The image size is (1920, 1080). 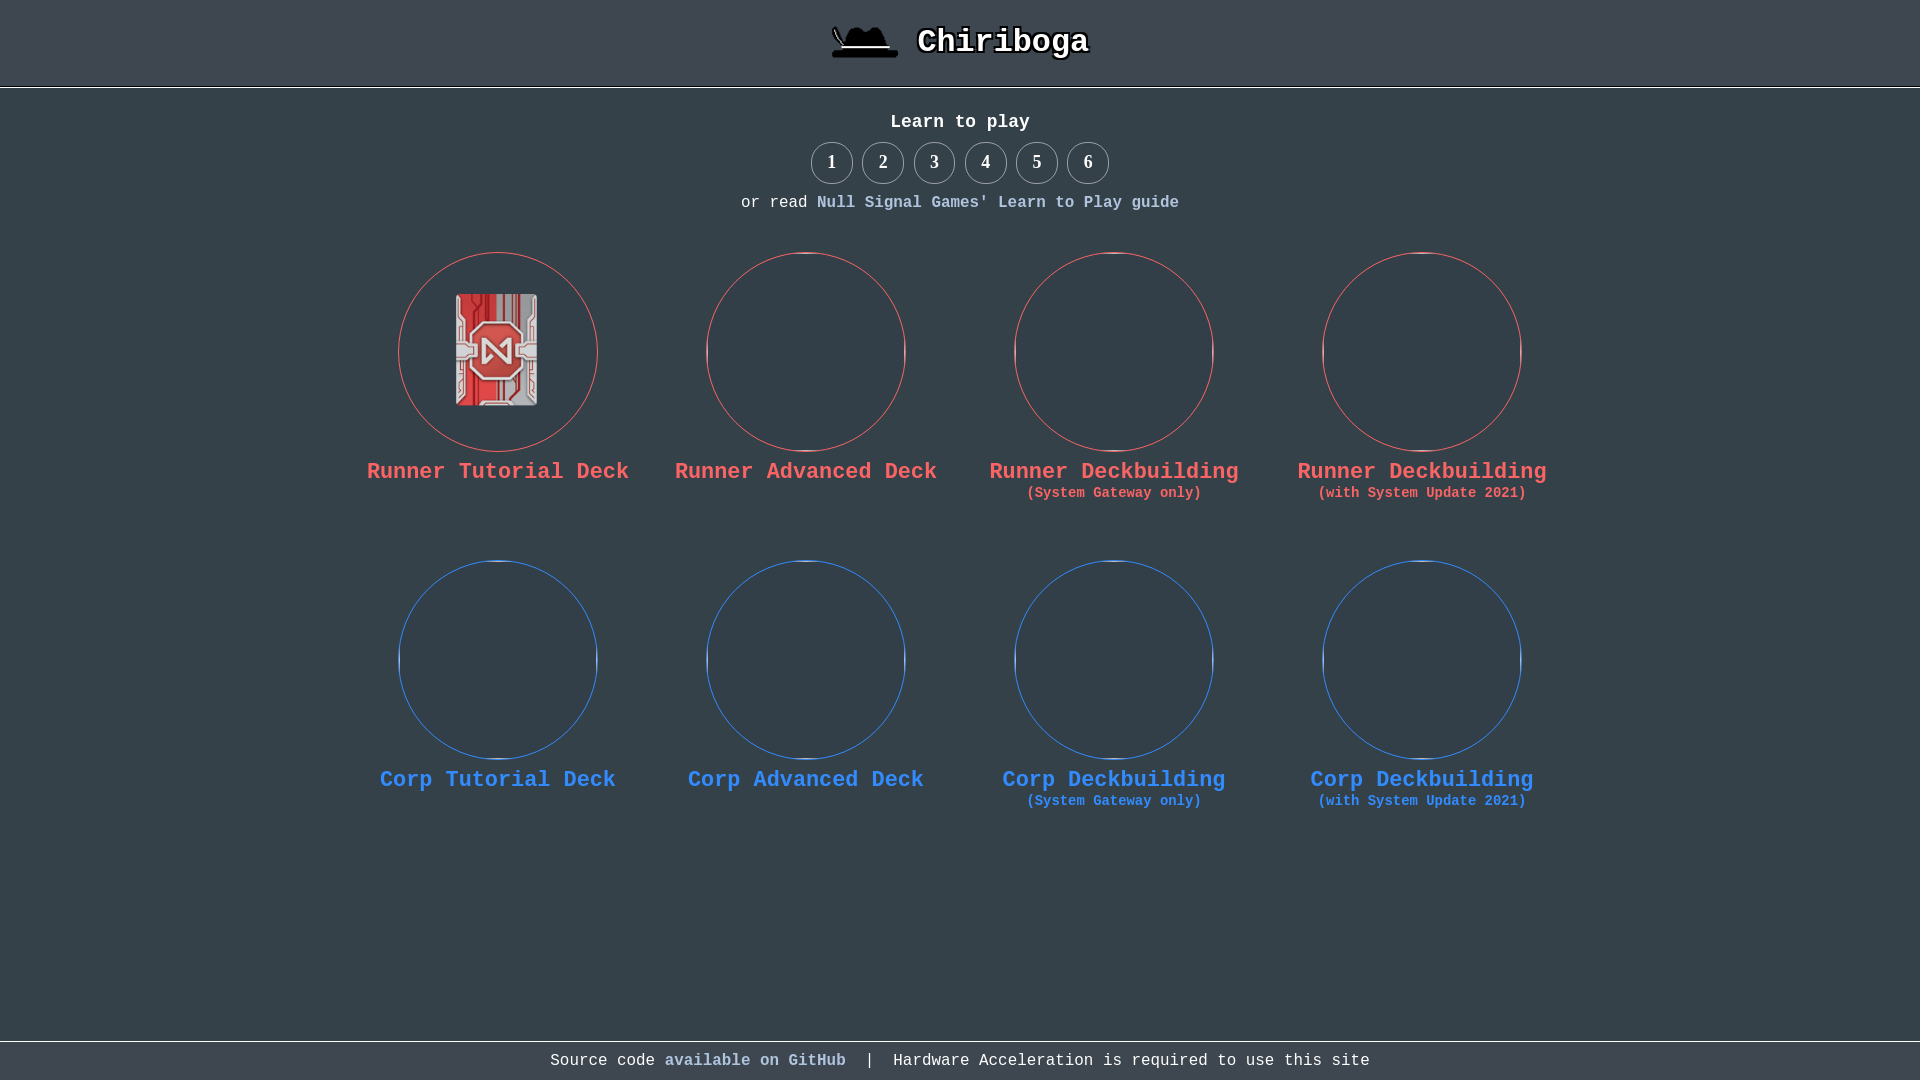 What do you see at coordinates (1422, 778) in the screenshot?
I see `Corp Deckbuilding(with System Update 2021)` at bounding box center [1422, 778].